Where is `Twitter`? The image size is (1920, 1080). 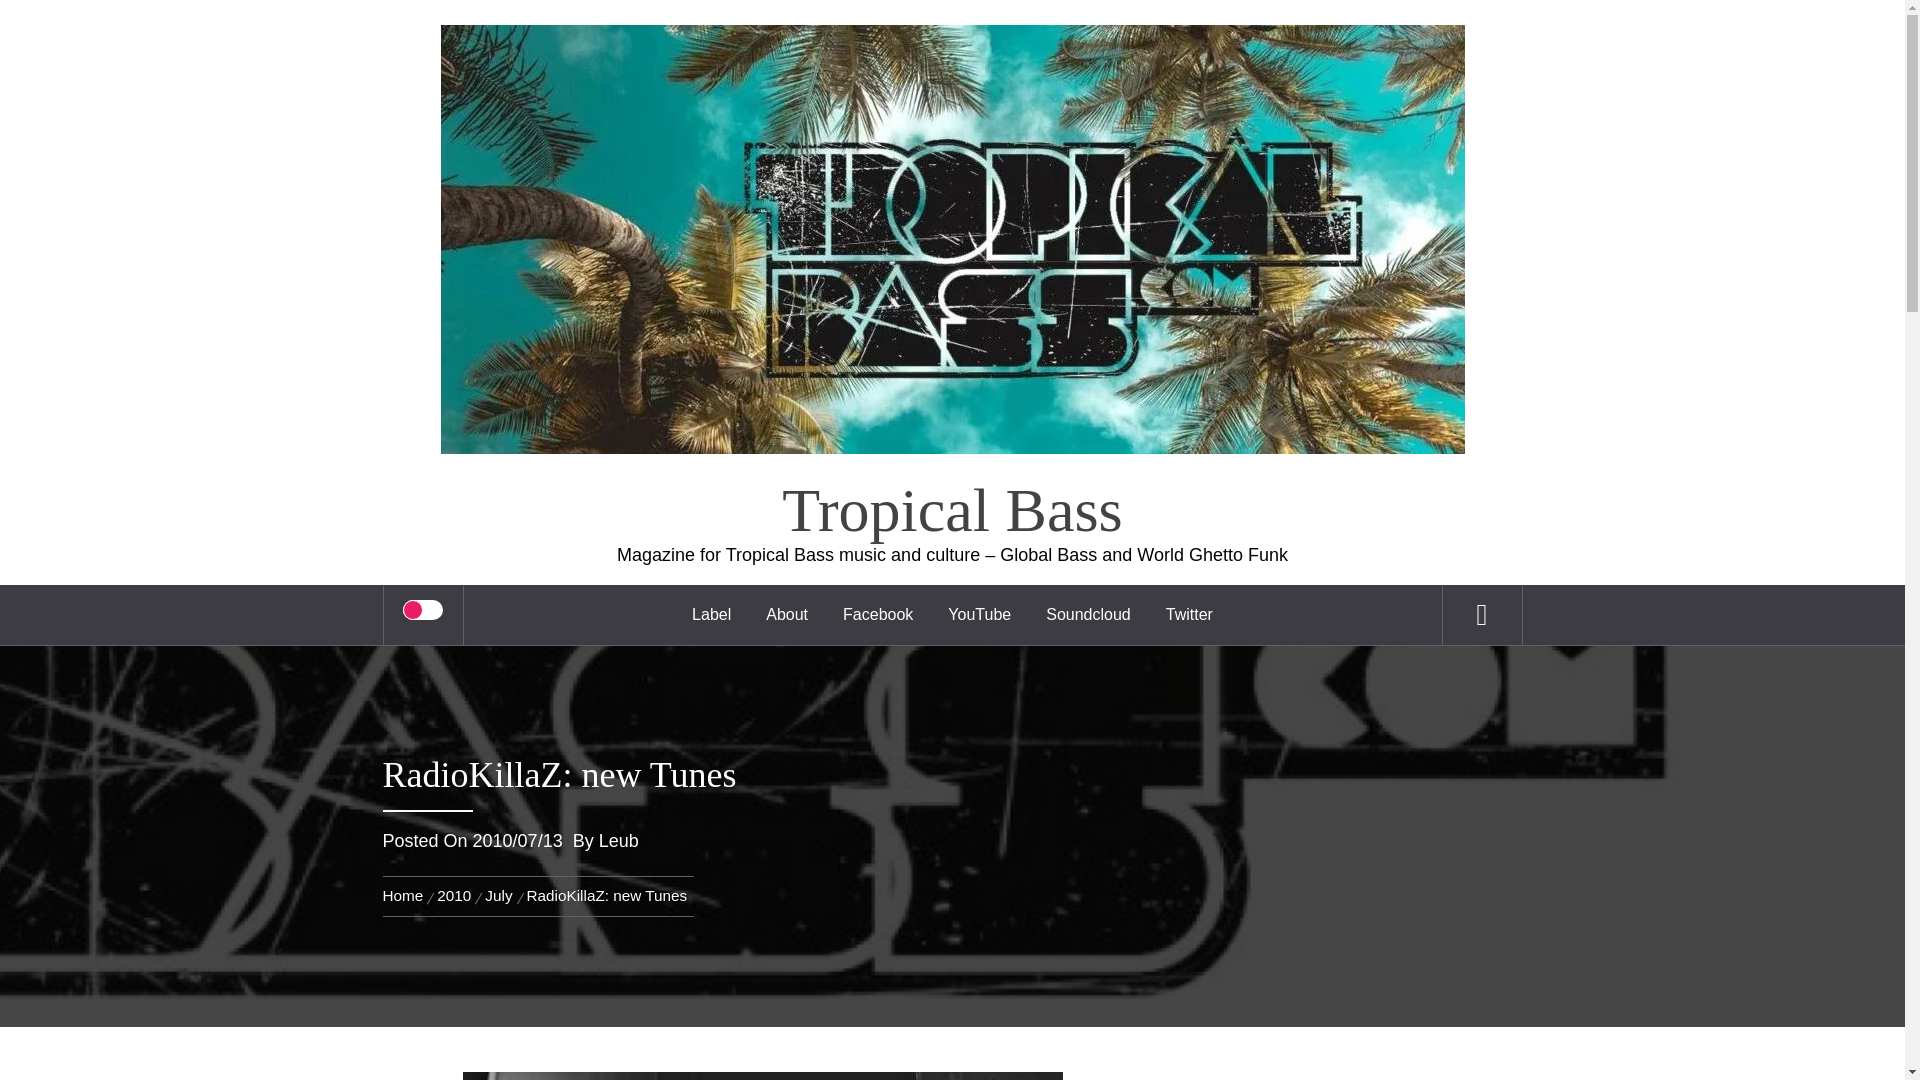 Twitter is located at coordinates (1189, 614).